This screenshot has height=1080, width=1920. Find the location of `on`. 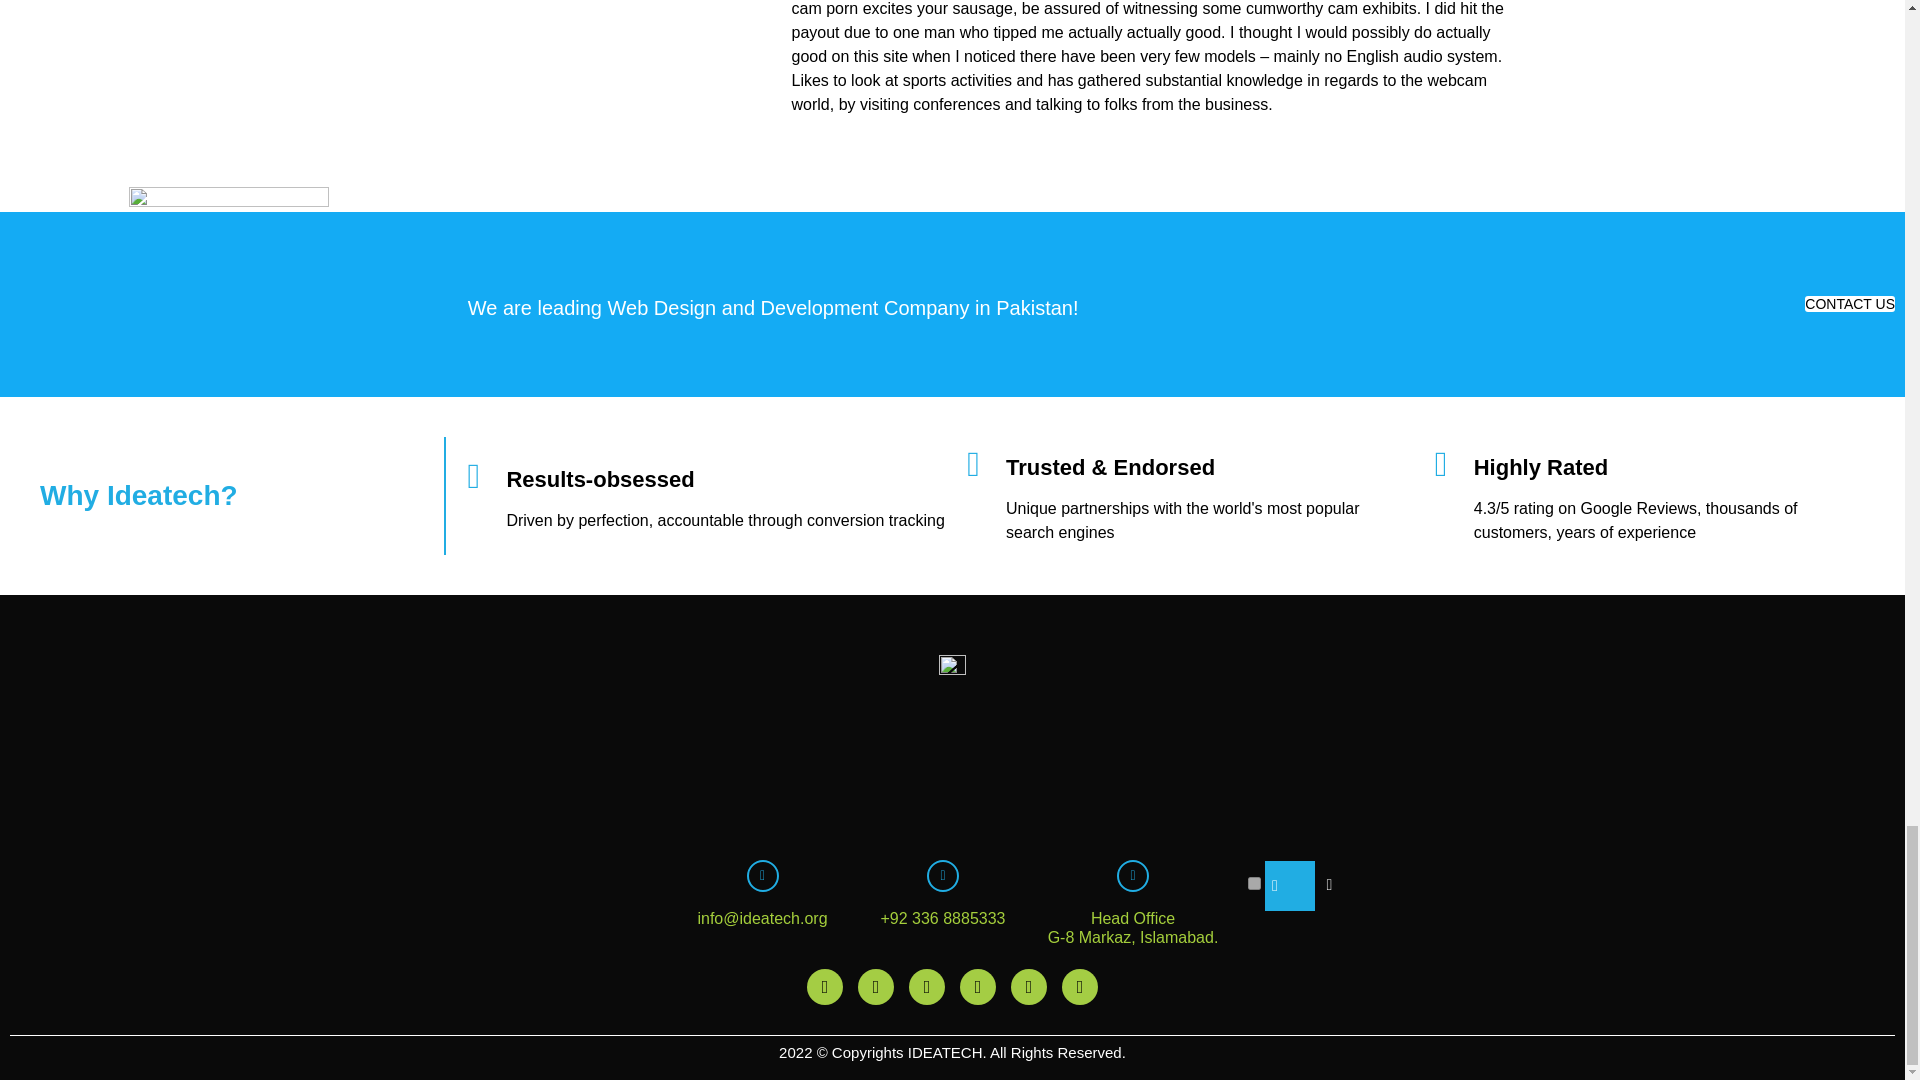

on is located at coordinates (1254, 882).